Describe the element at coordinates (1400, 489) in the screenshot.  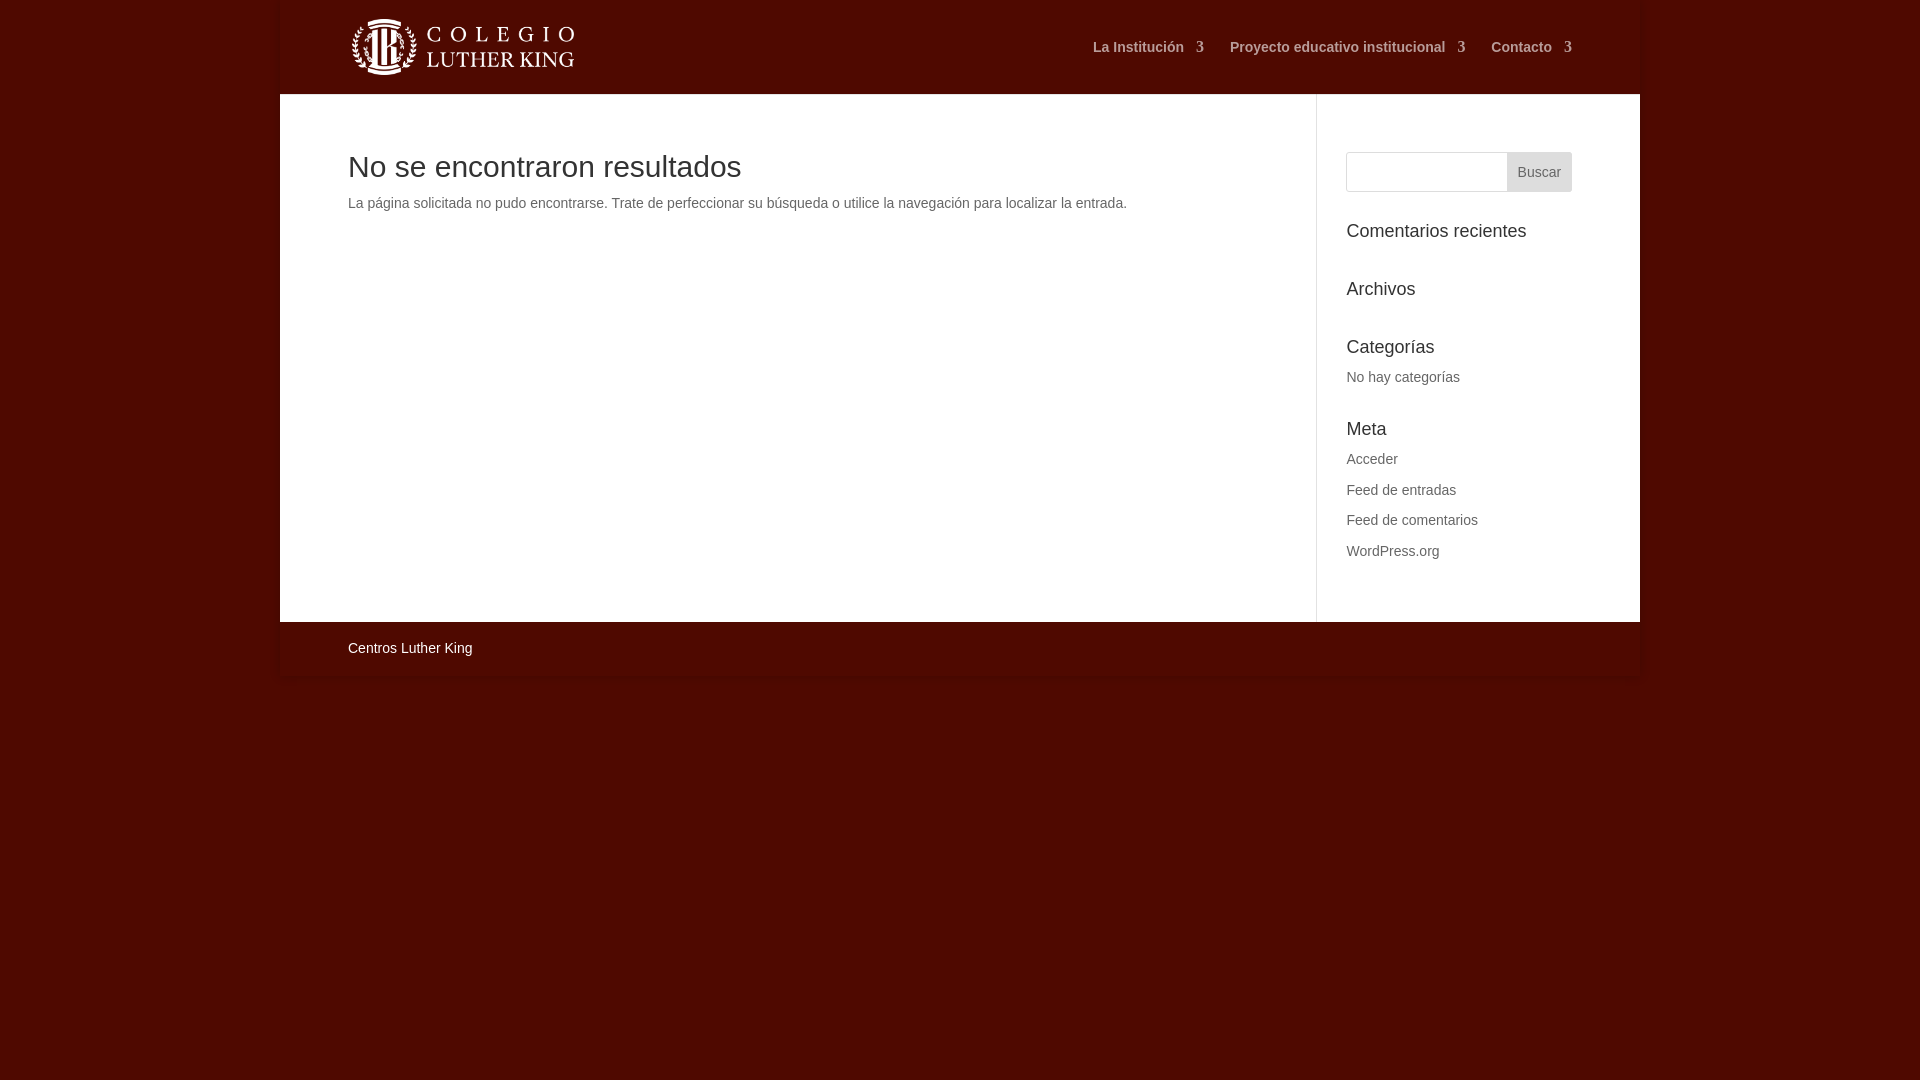
I see `Feed de entradas` at that location.